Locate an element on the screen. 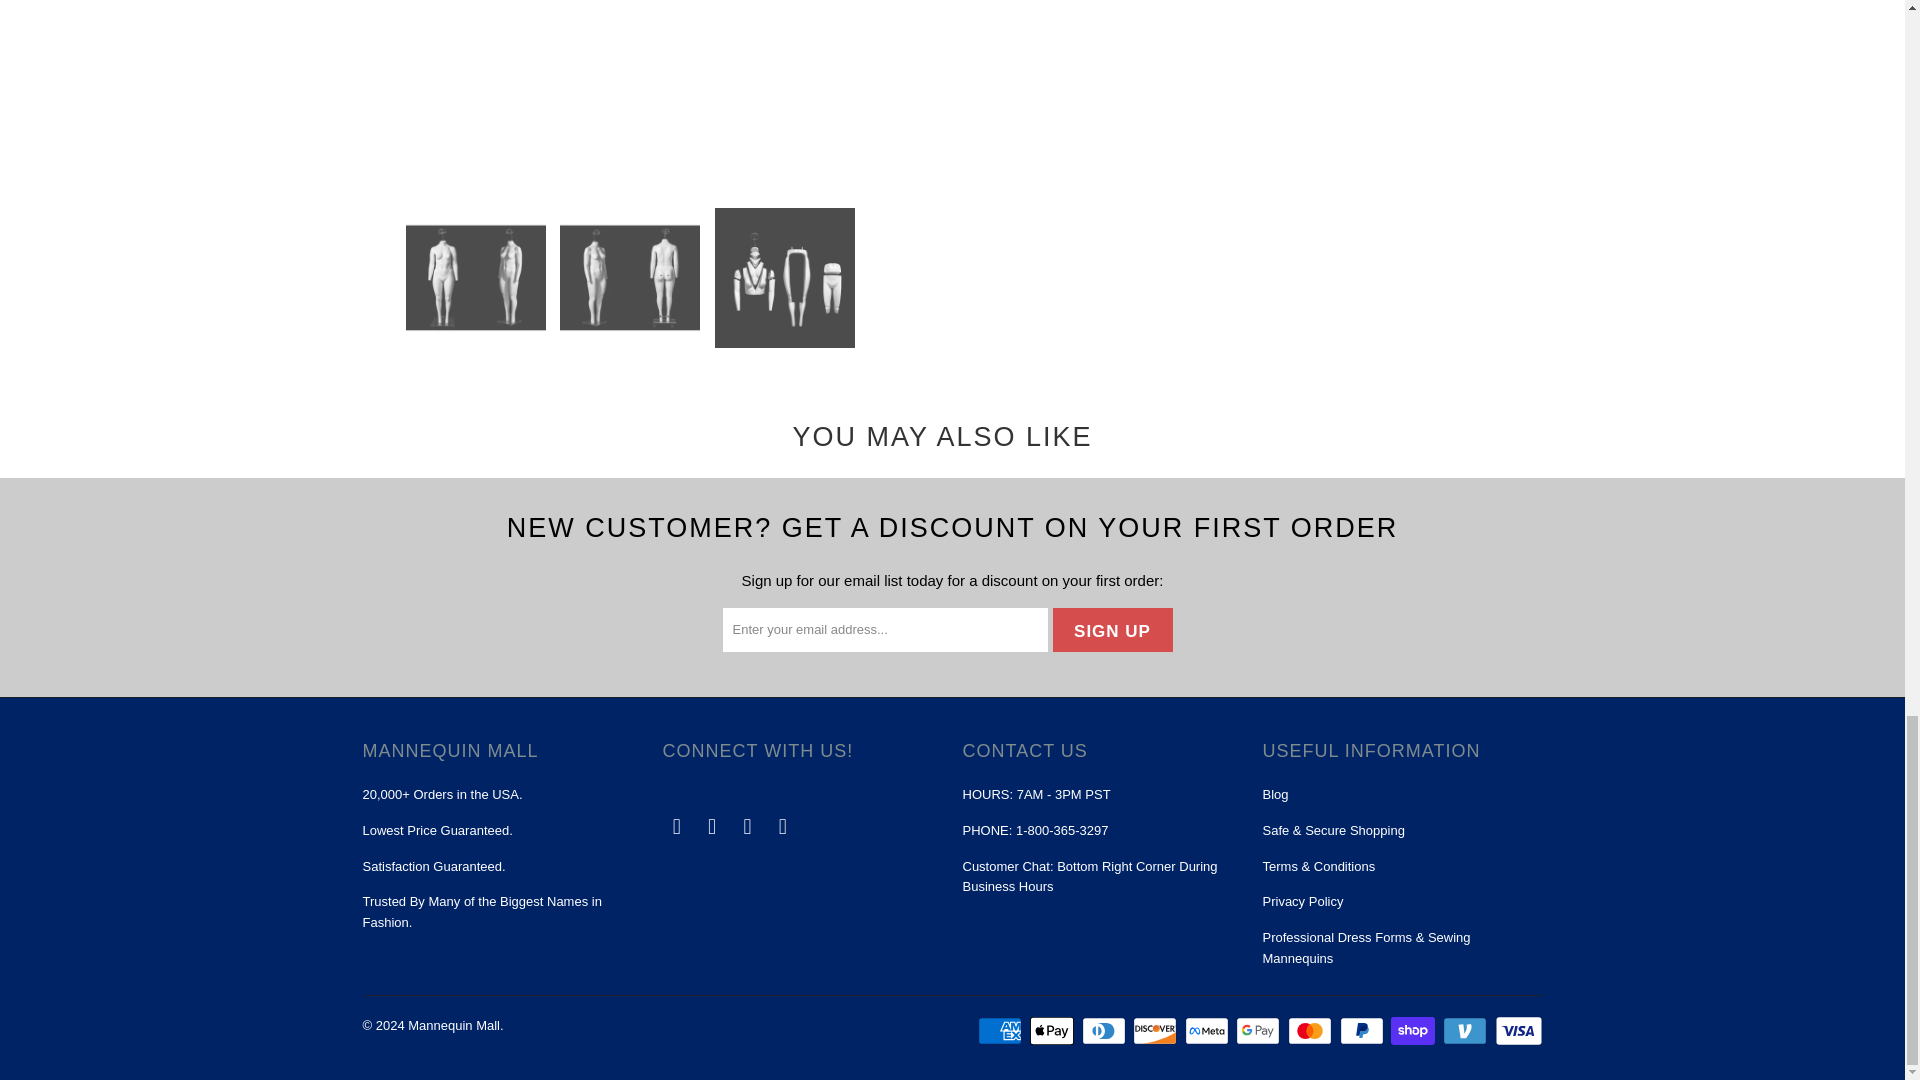  Venmo is located at coordinates (1467, 1031).